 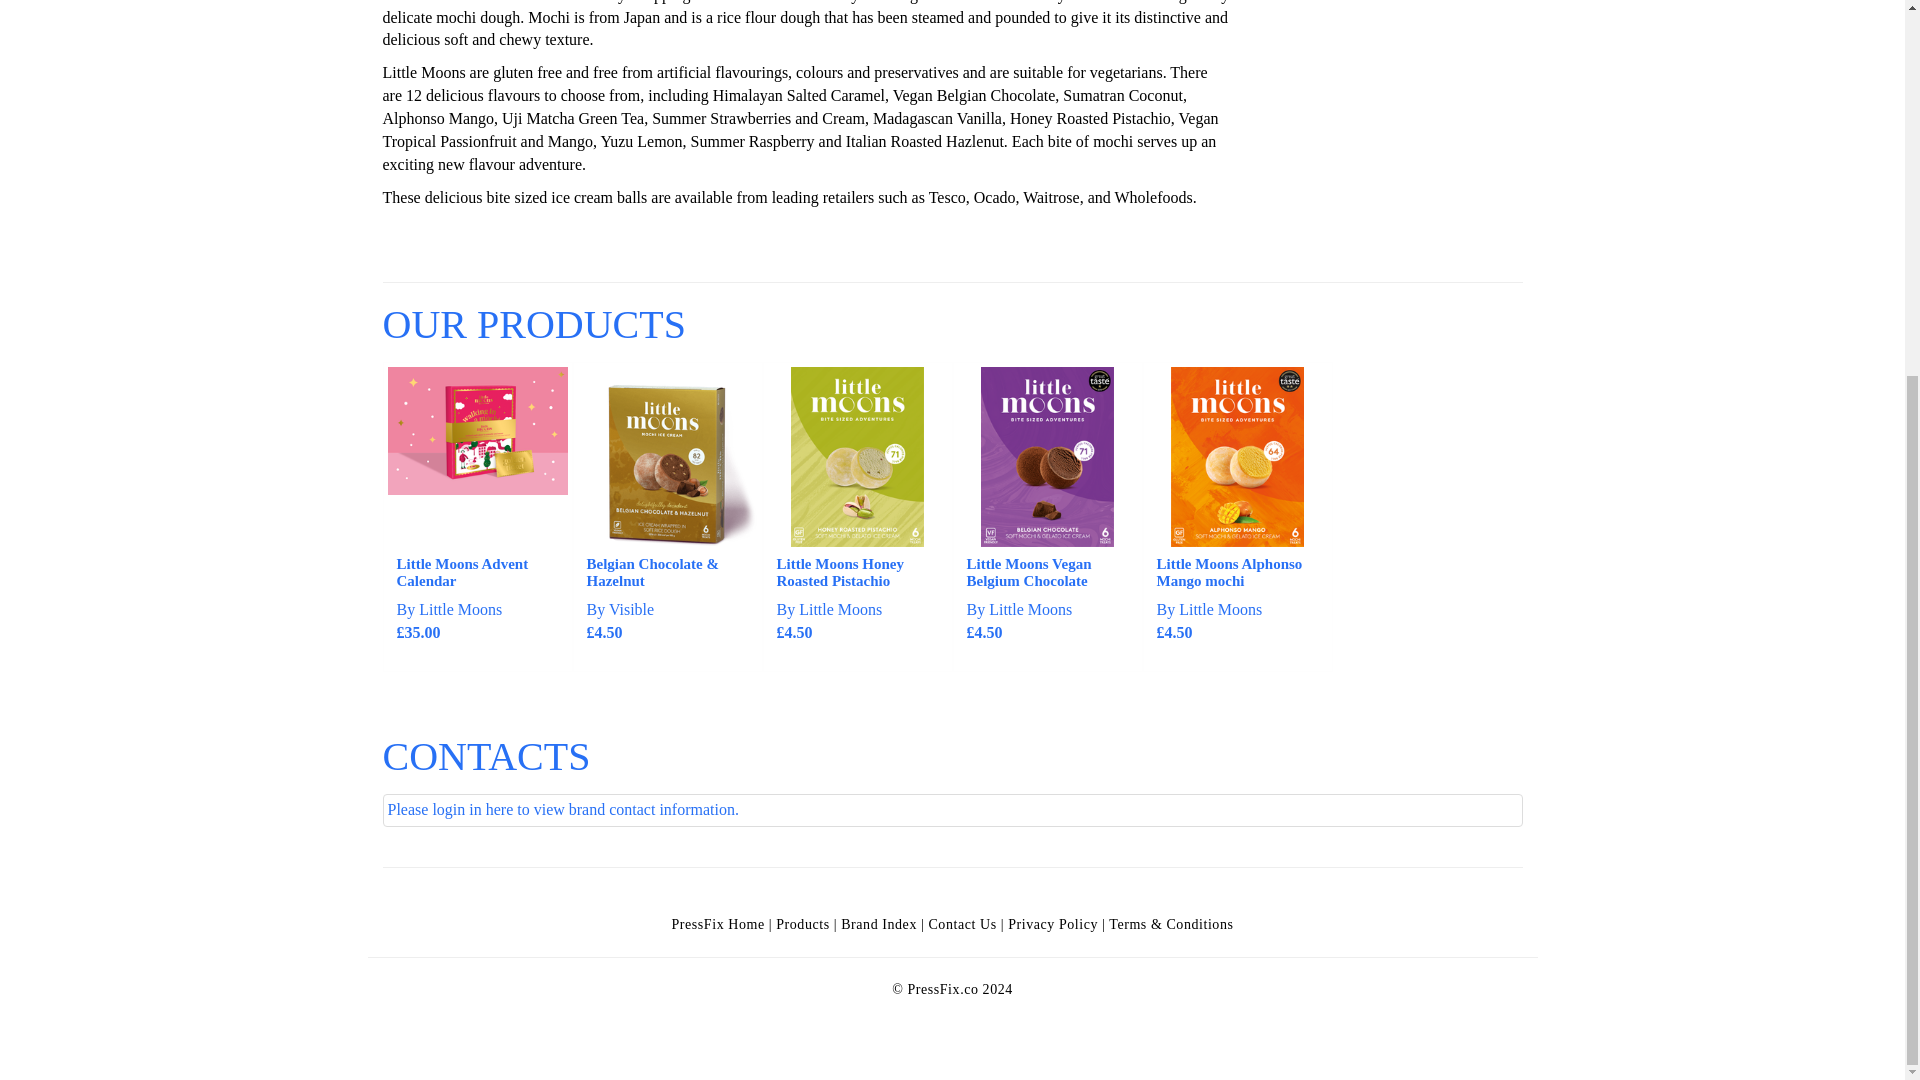 I want to click on Please login in here to view brand contact information., so click(x=952, y=810).